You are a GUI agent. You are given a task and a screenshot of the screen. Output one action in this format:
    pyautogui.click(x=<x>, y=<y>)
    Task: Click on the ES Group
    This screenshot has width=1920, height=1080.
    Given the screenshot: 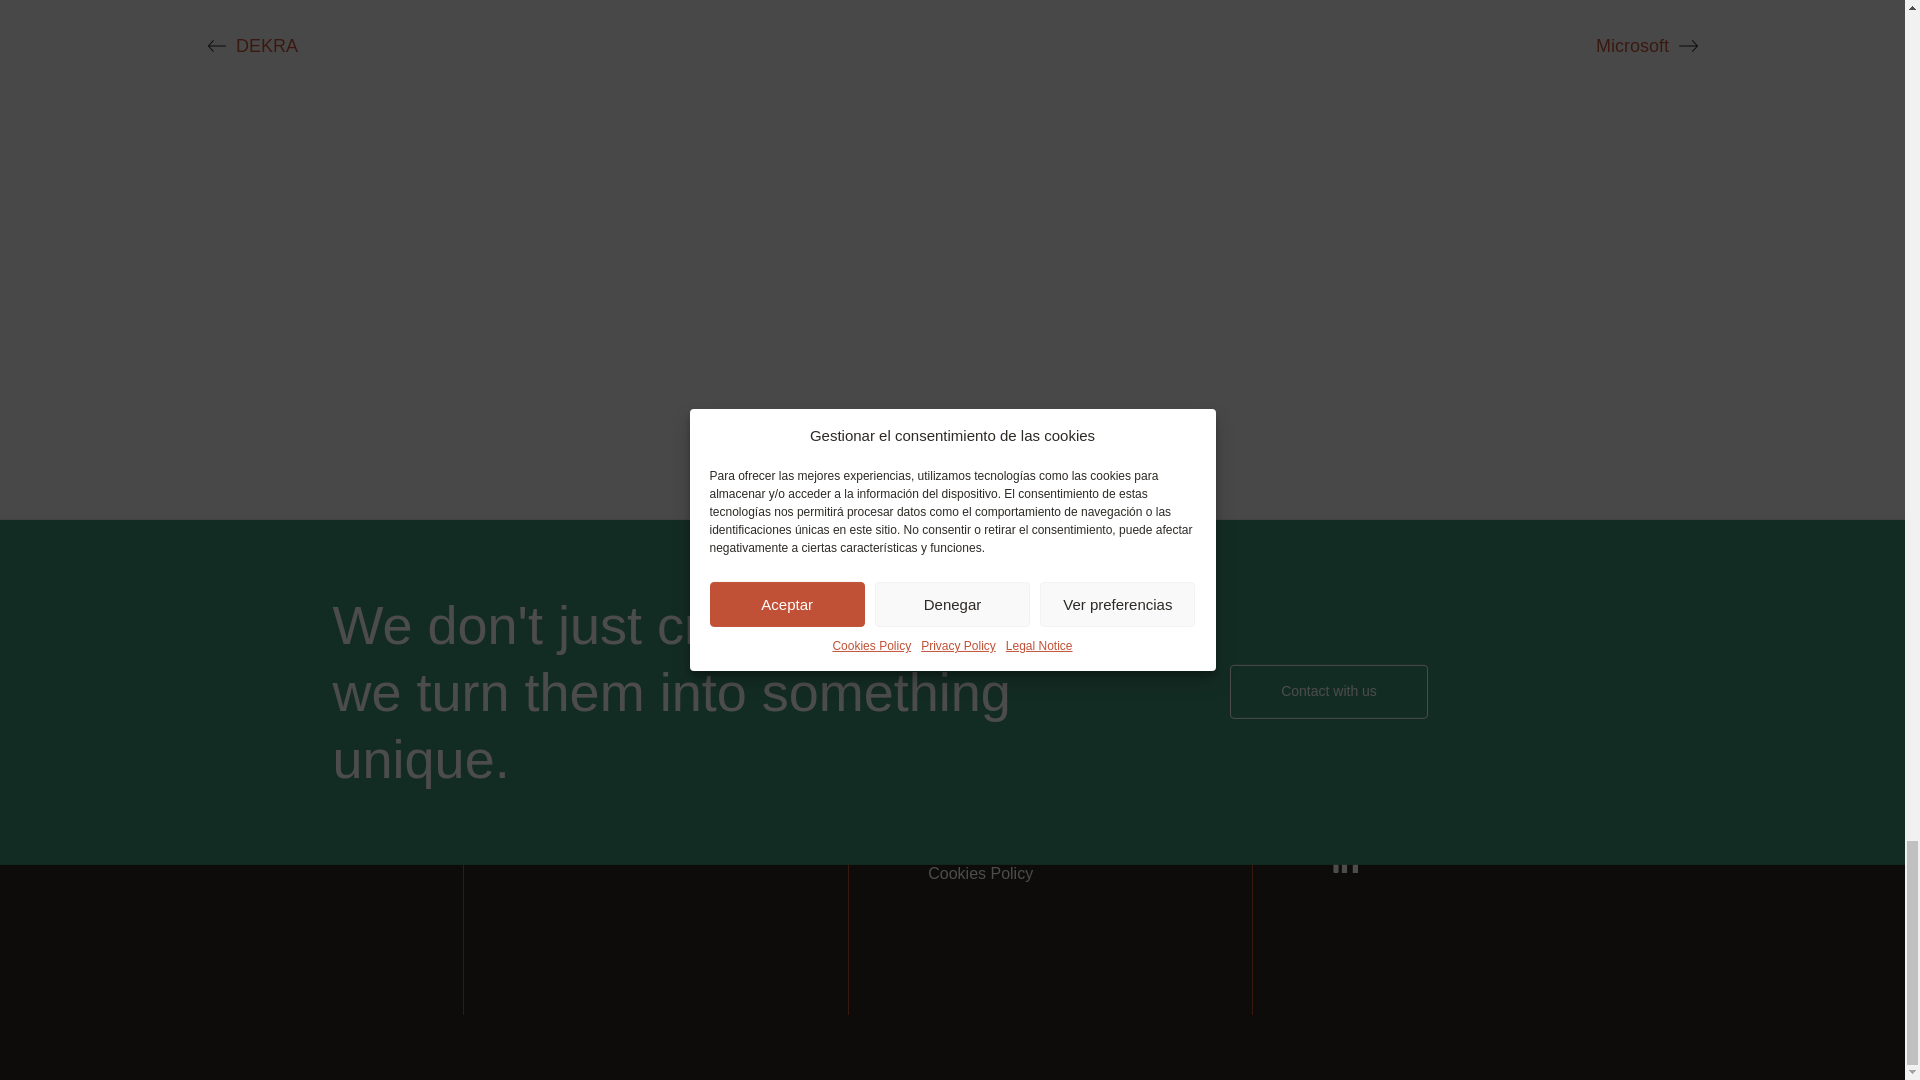 What is the action you would take?
    pyautogui.click(x=220, y=662)
    